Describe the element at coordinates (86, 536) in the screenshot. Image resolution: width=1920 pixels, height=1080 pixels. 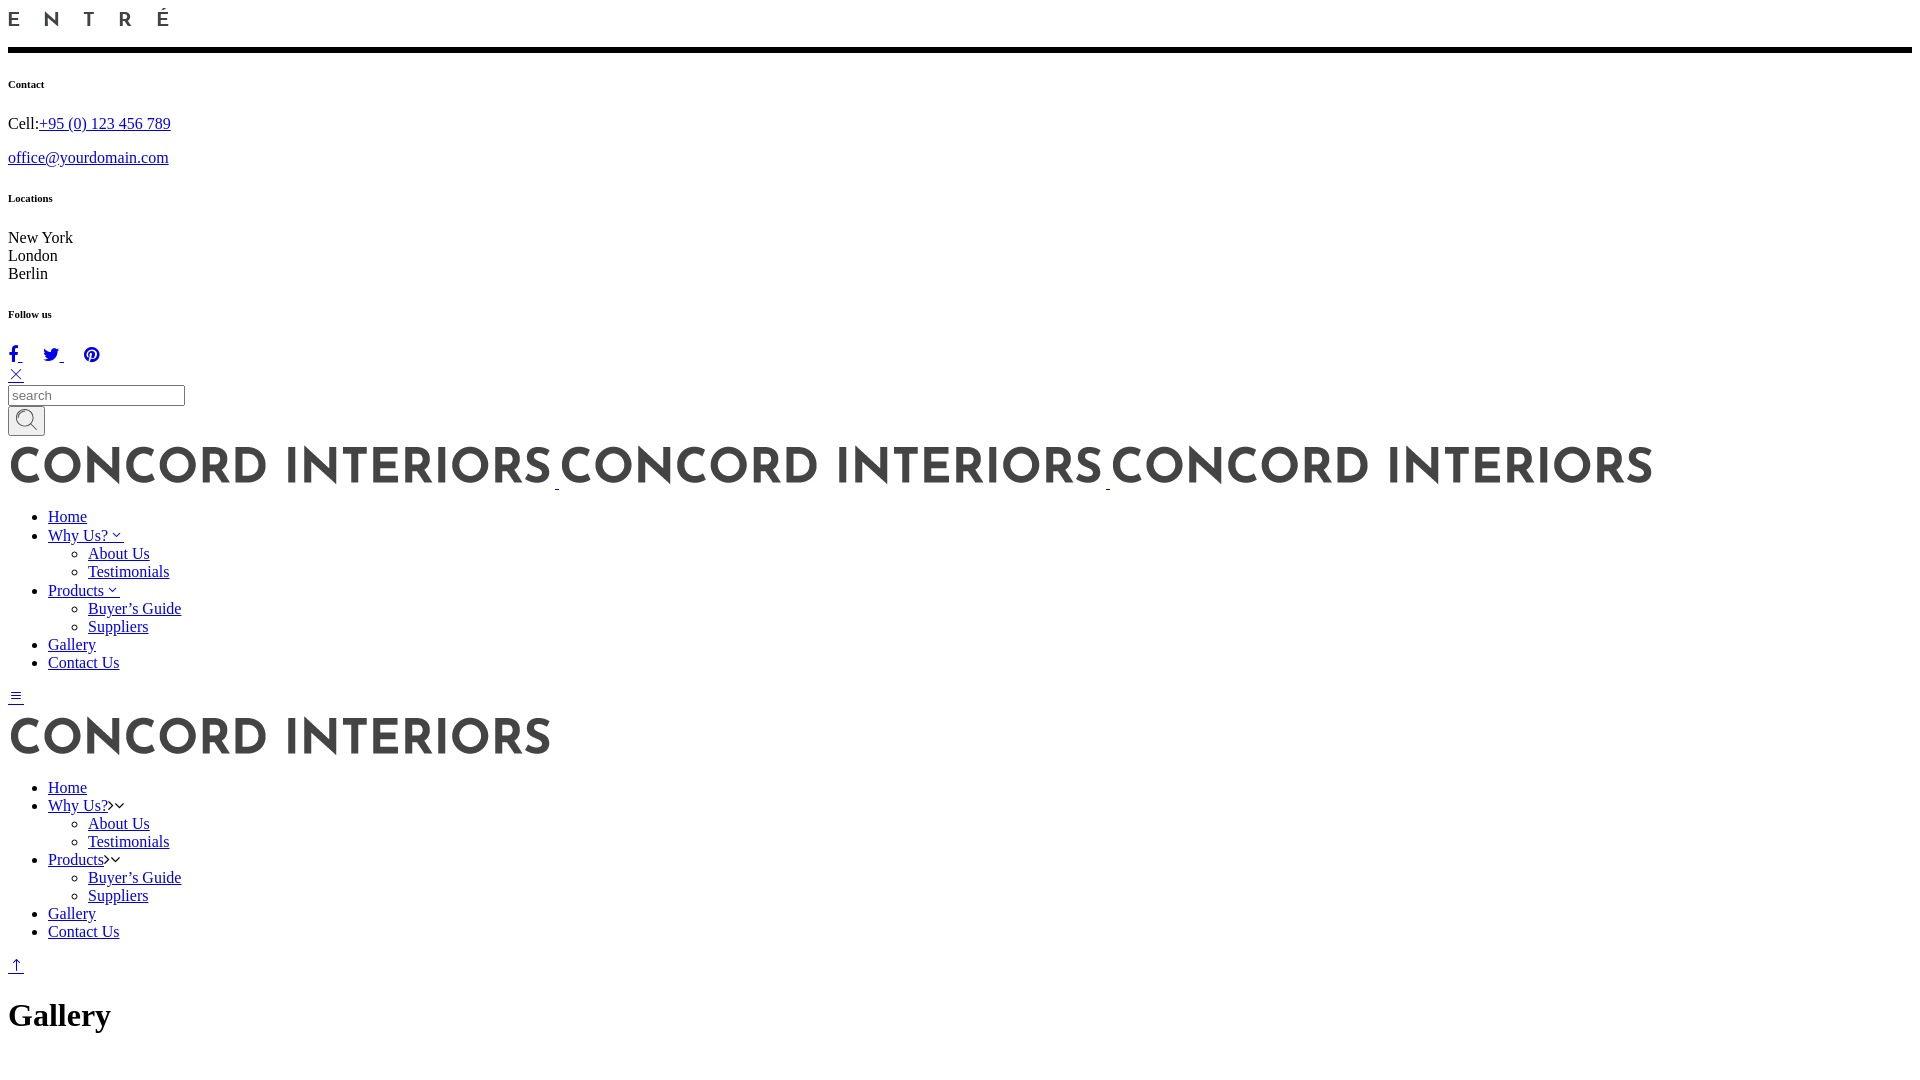
I see `Why Us?` at that location.